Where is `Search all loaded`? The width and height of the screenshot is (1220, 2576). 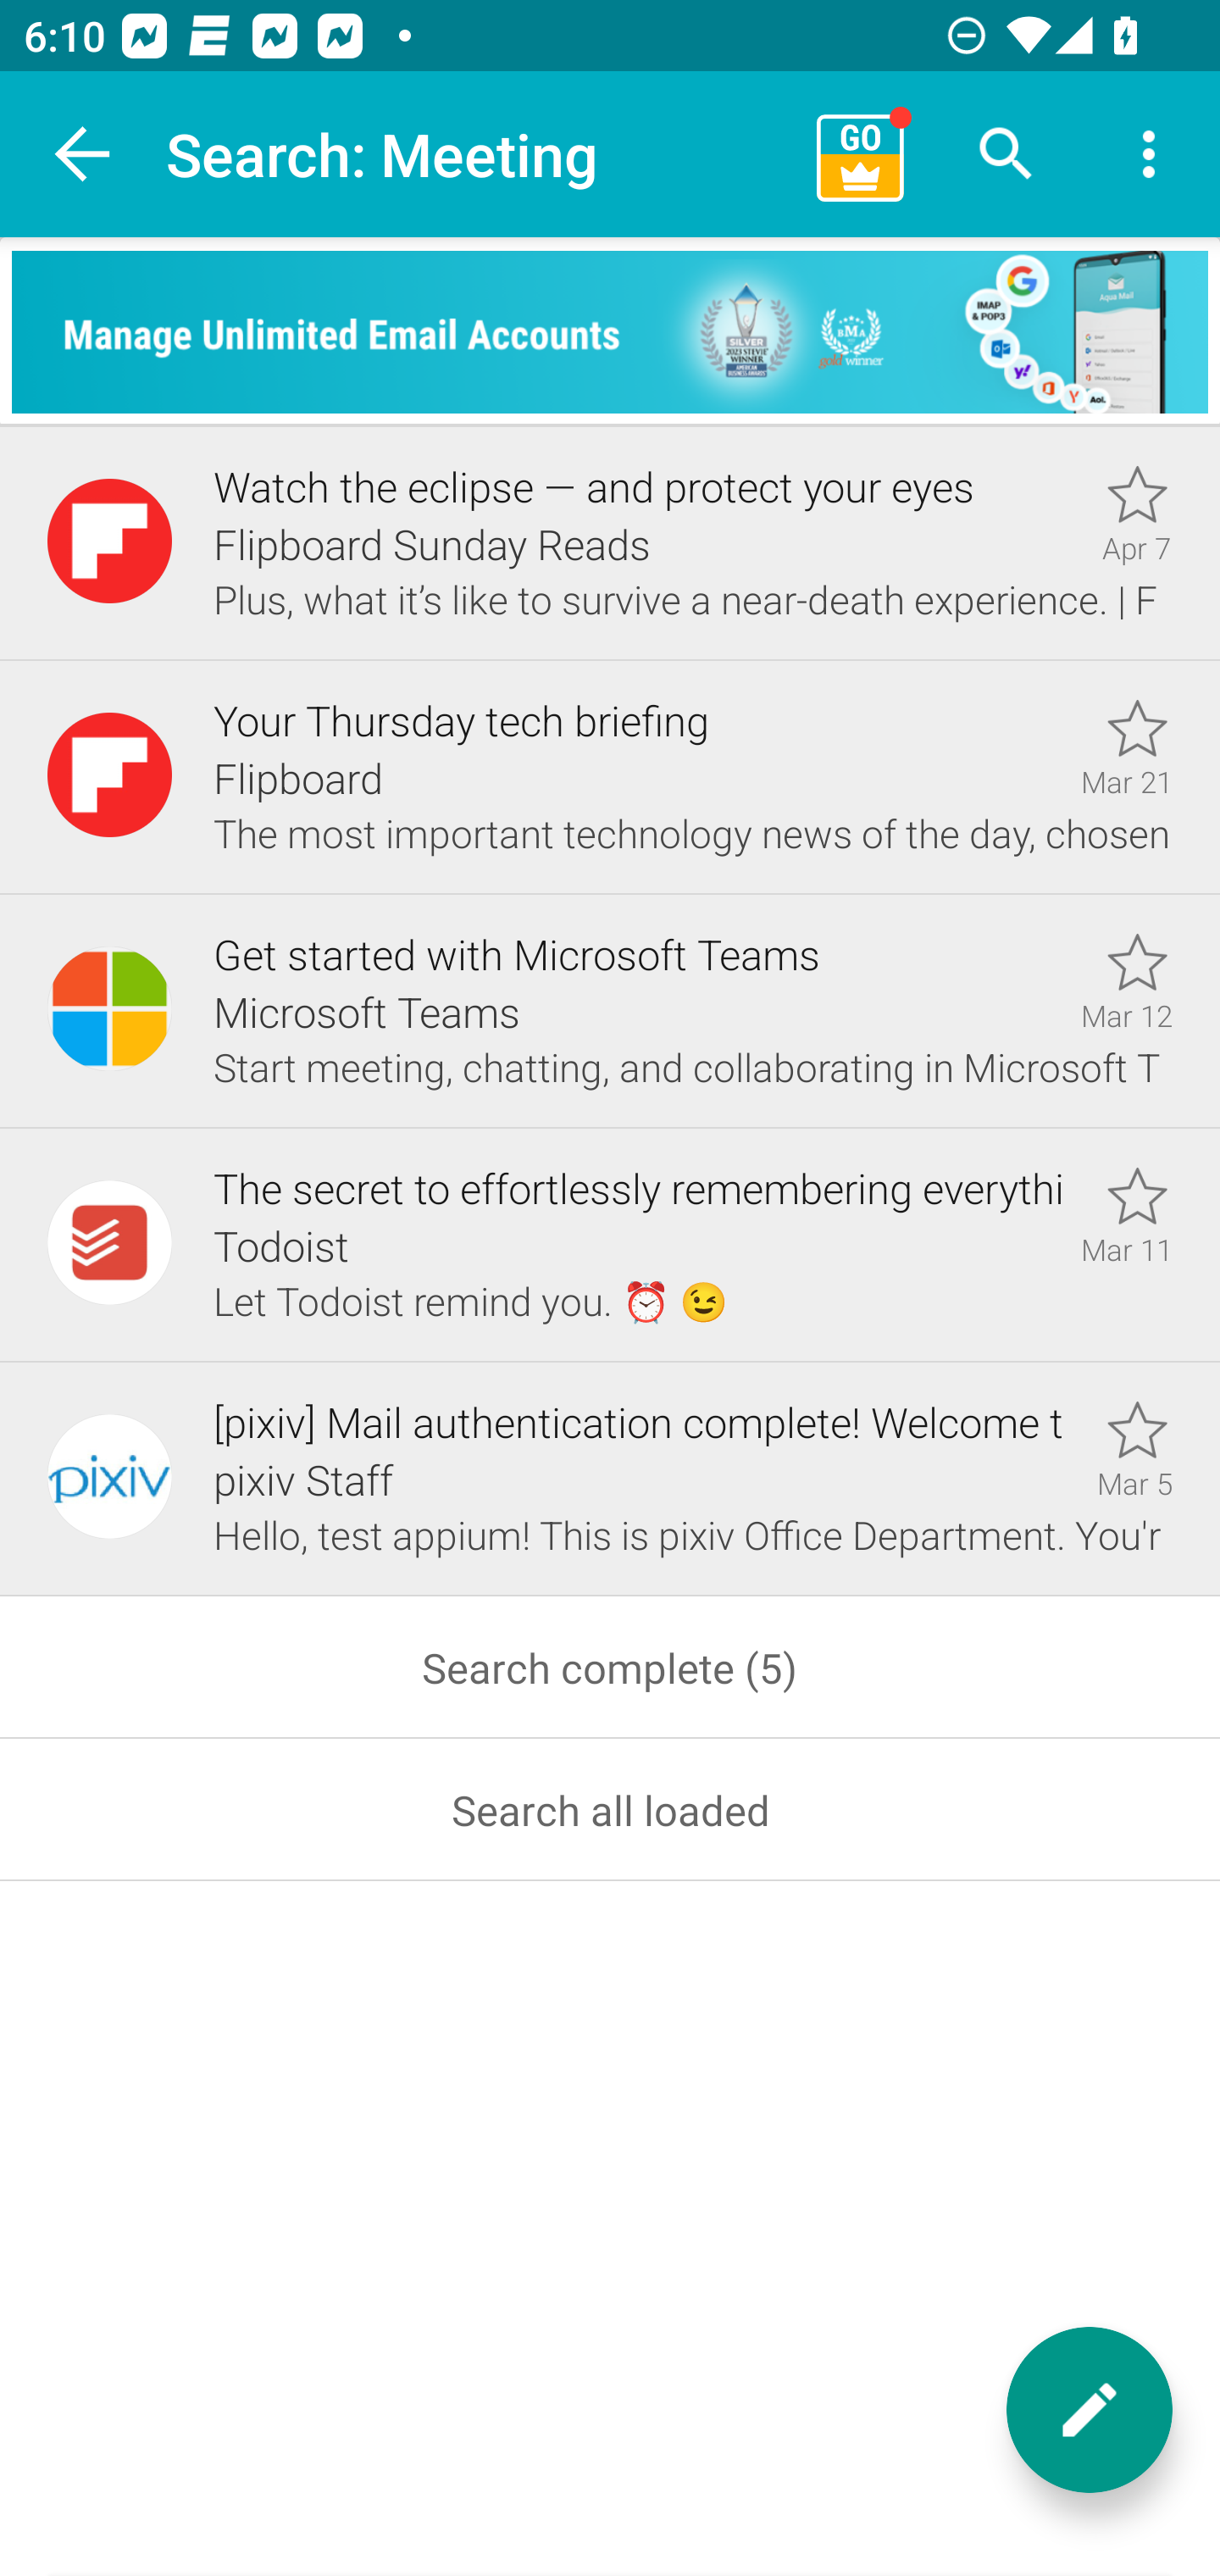 Search all loaded is located at coordinates (610, 1810).